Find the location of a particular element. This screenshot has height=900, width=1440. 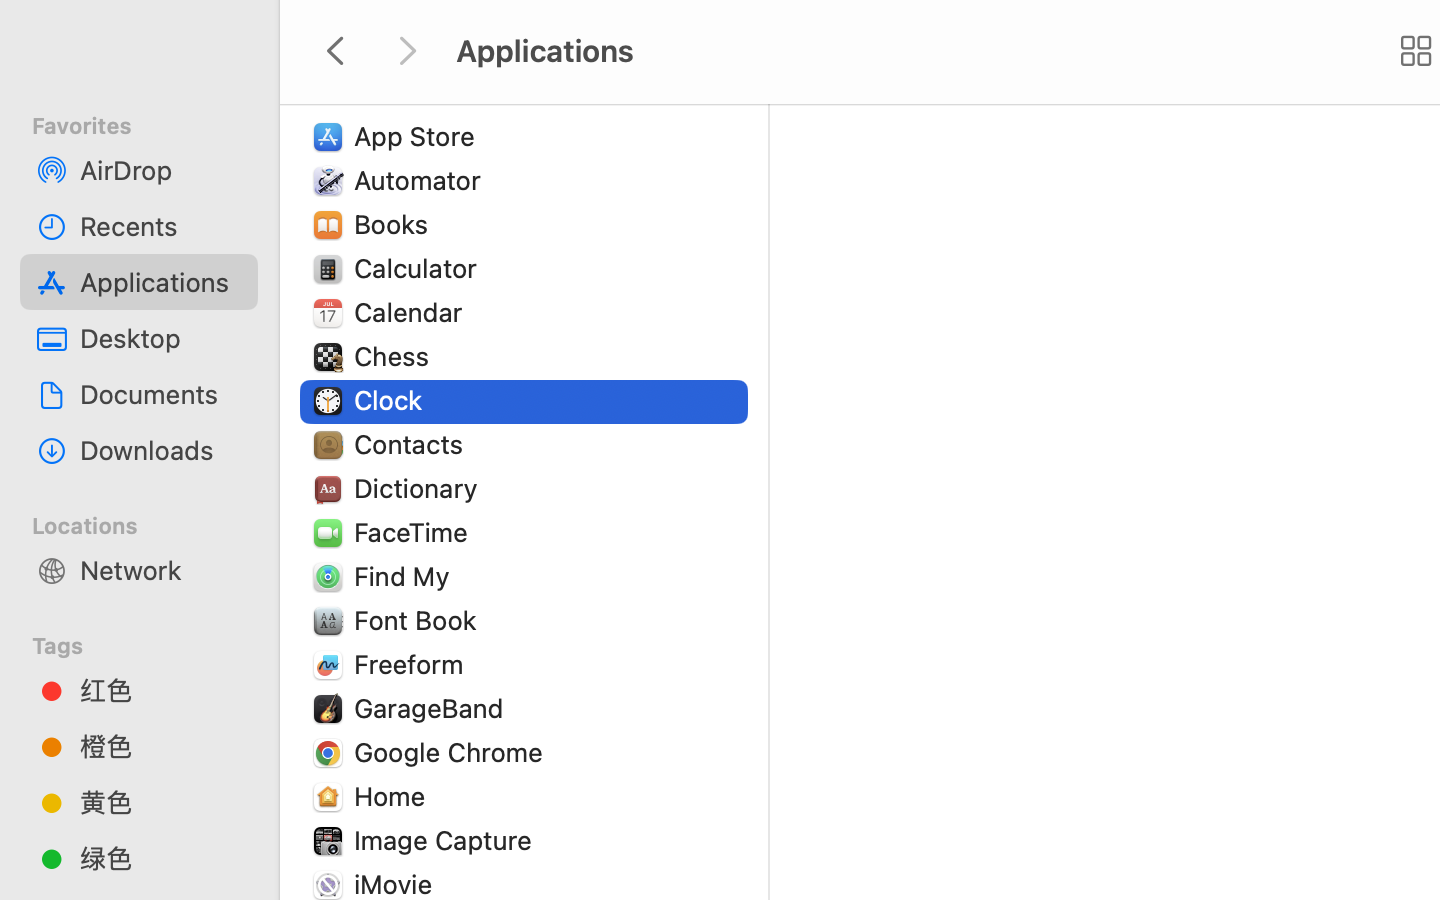

Downloads is located at coordinates (161, 450).